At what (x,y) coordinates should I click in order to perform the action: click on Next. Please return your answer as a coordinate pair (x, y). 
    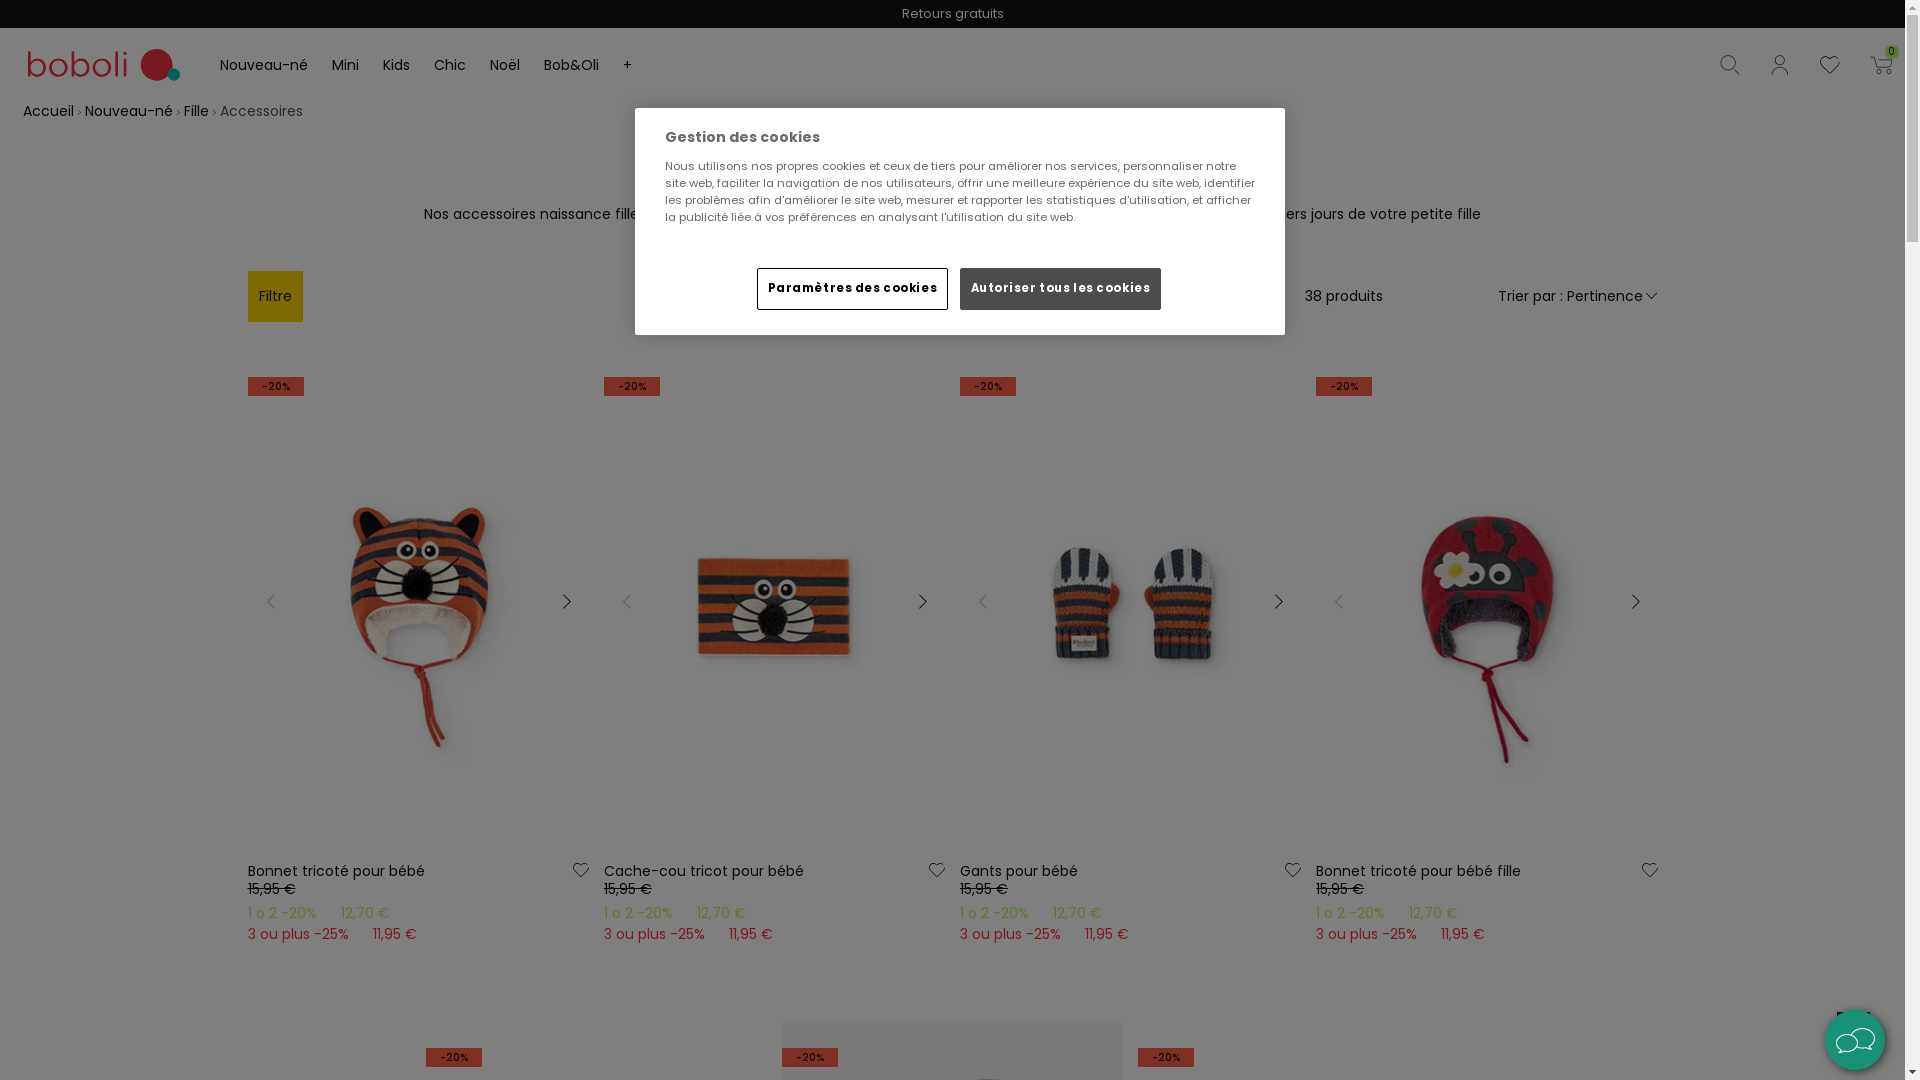
    Looking at the image, I should click on (922, 602).